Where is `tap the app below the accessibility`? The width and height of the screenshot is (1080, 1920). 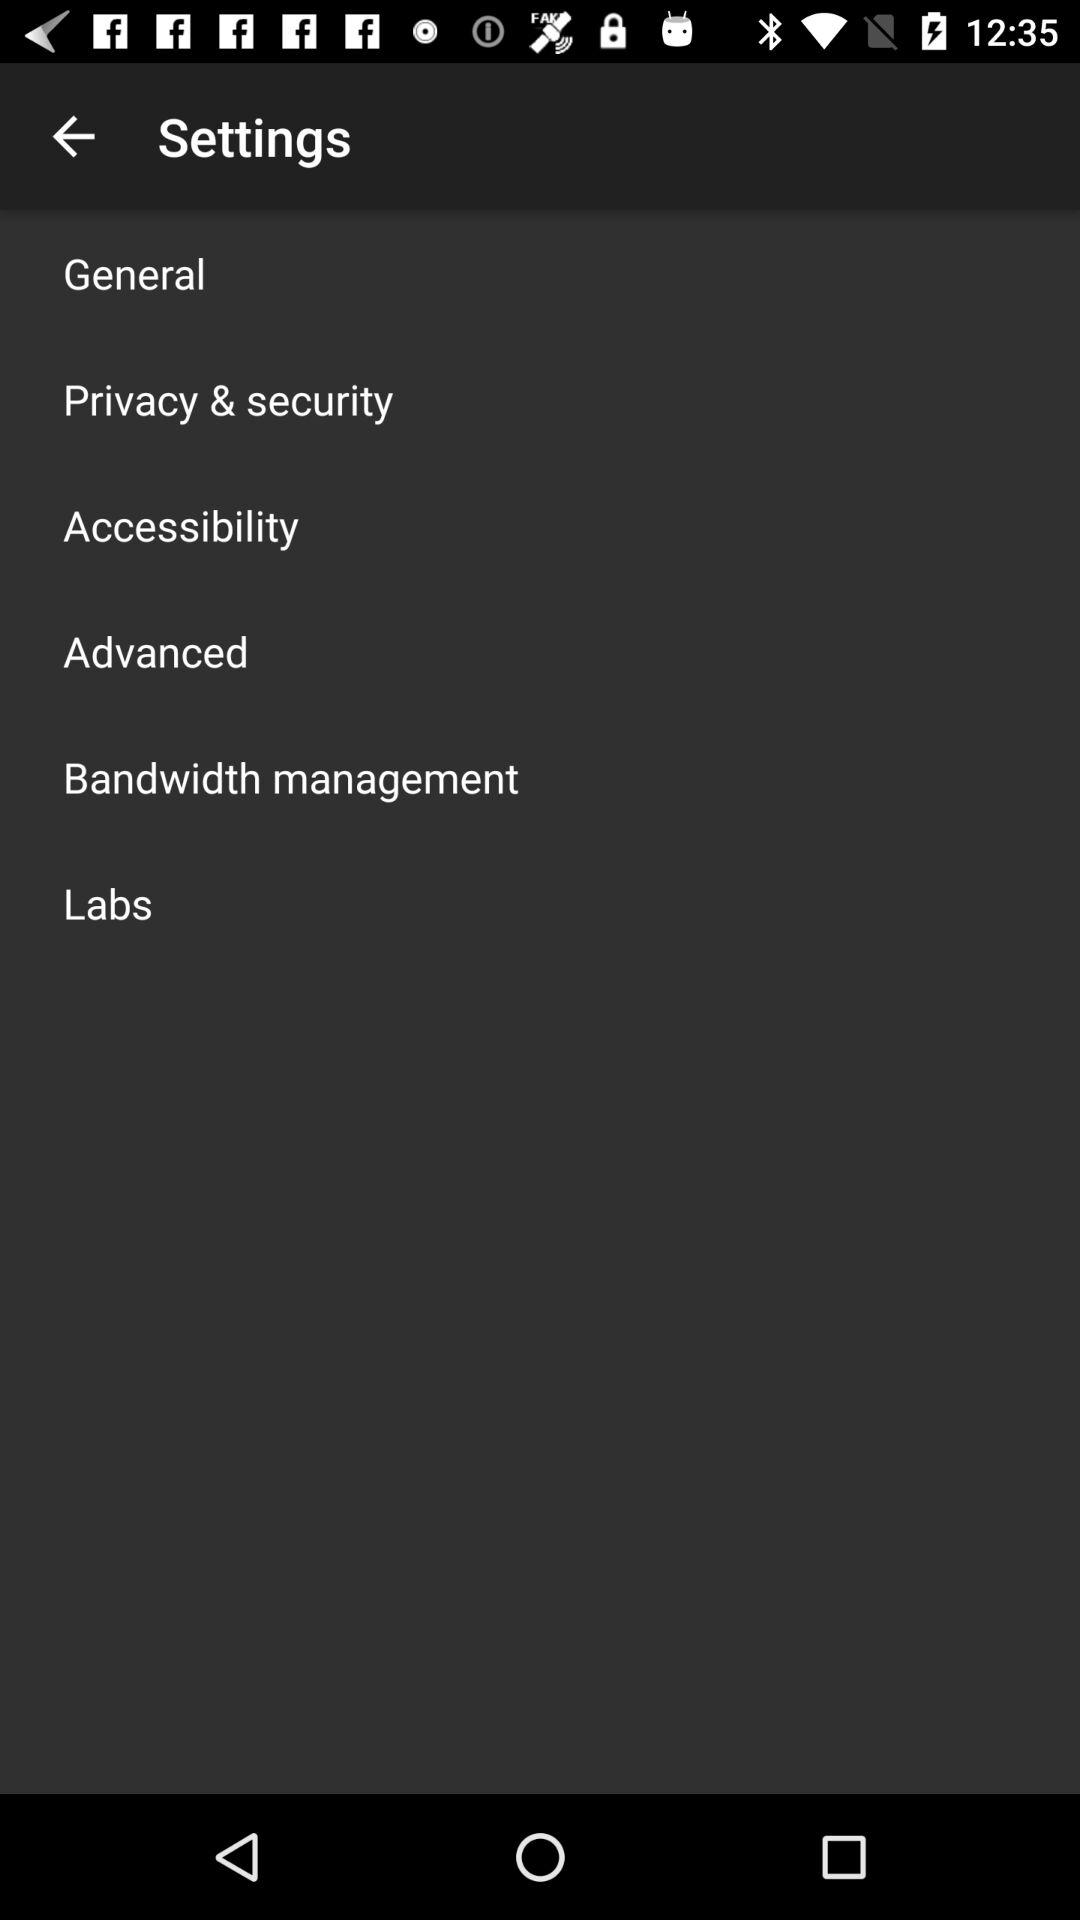
tap the app below the accessibility is located at coordinates (156, 650).